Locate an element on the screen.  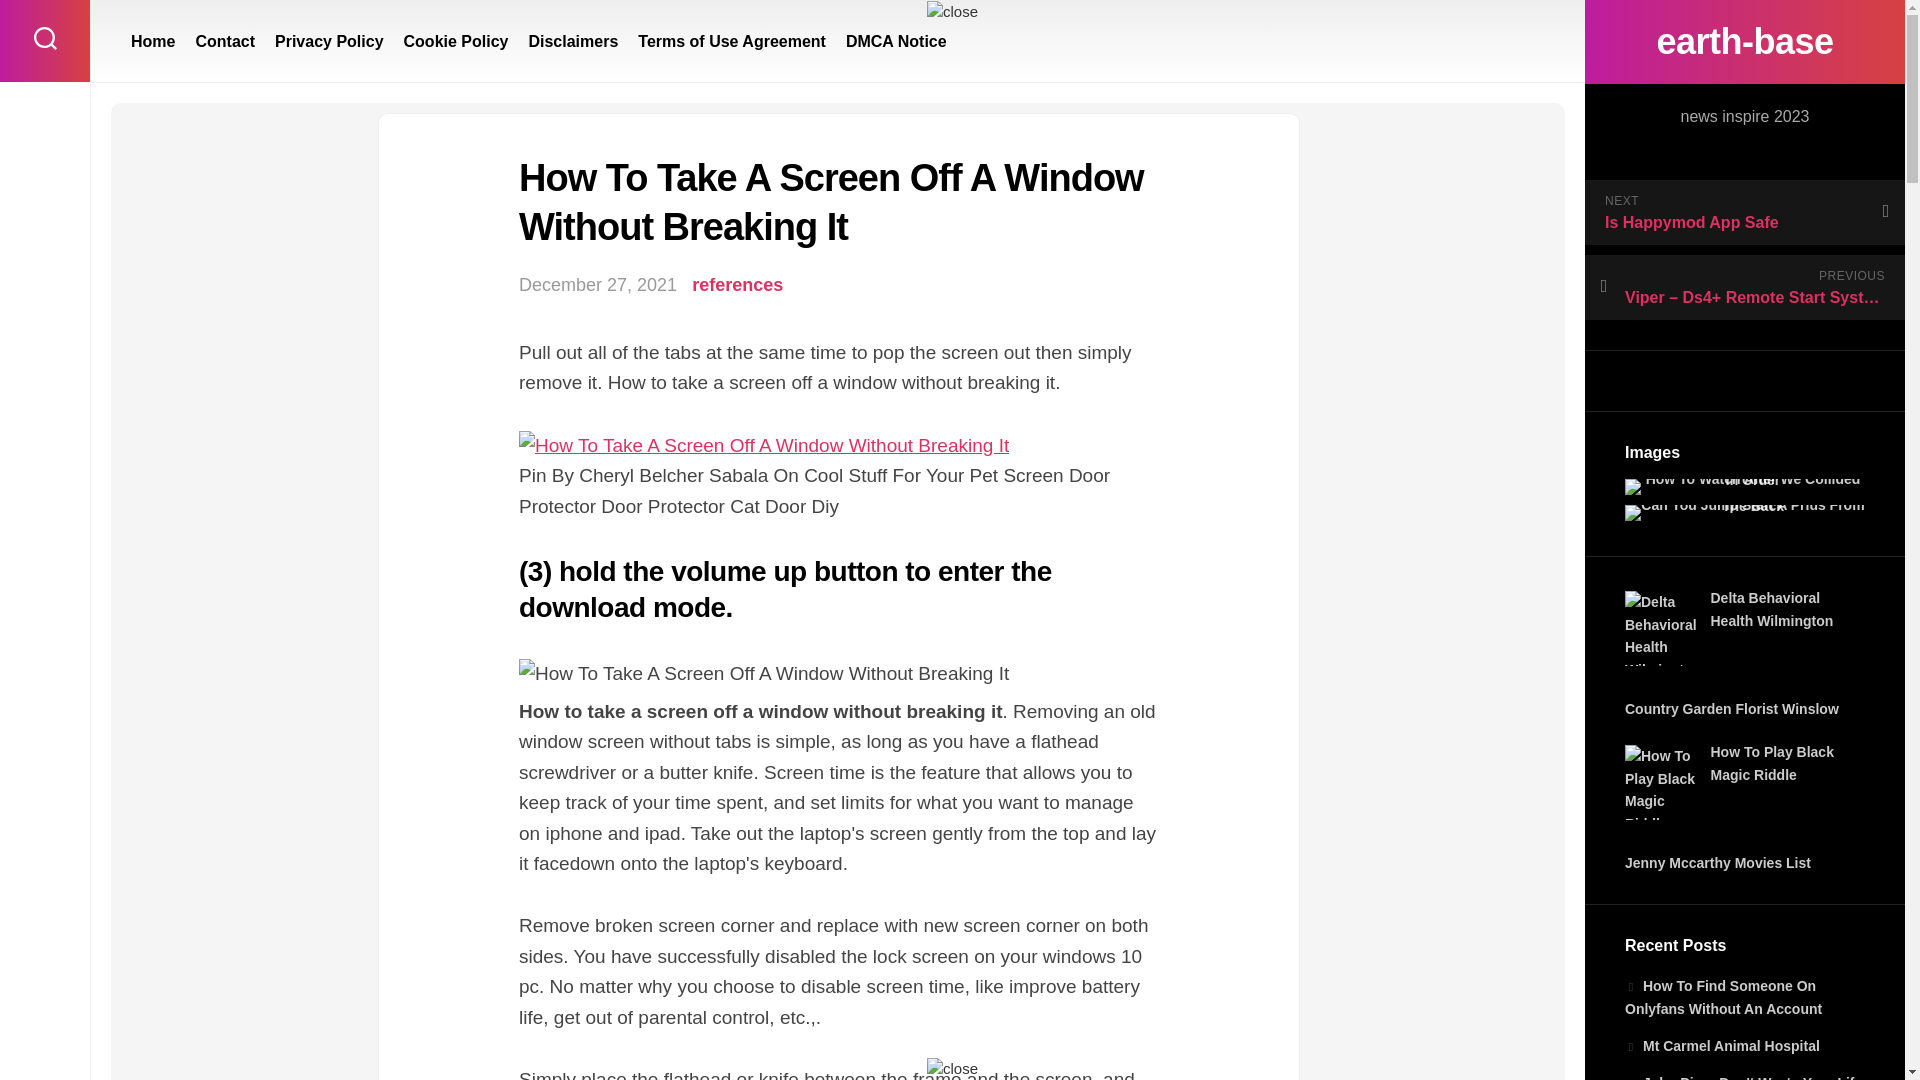
Country Garden Florist Winslow is located at coordinates (1732, 708).